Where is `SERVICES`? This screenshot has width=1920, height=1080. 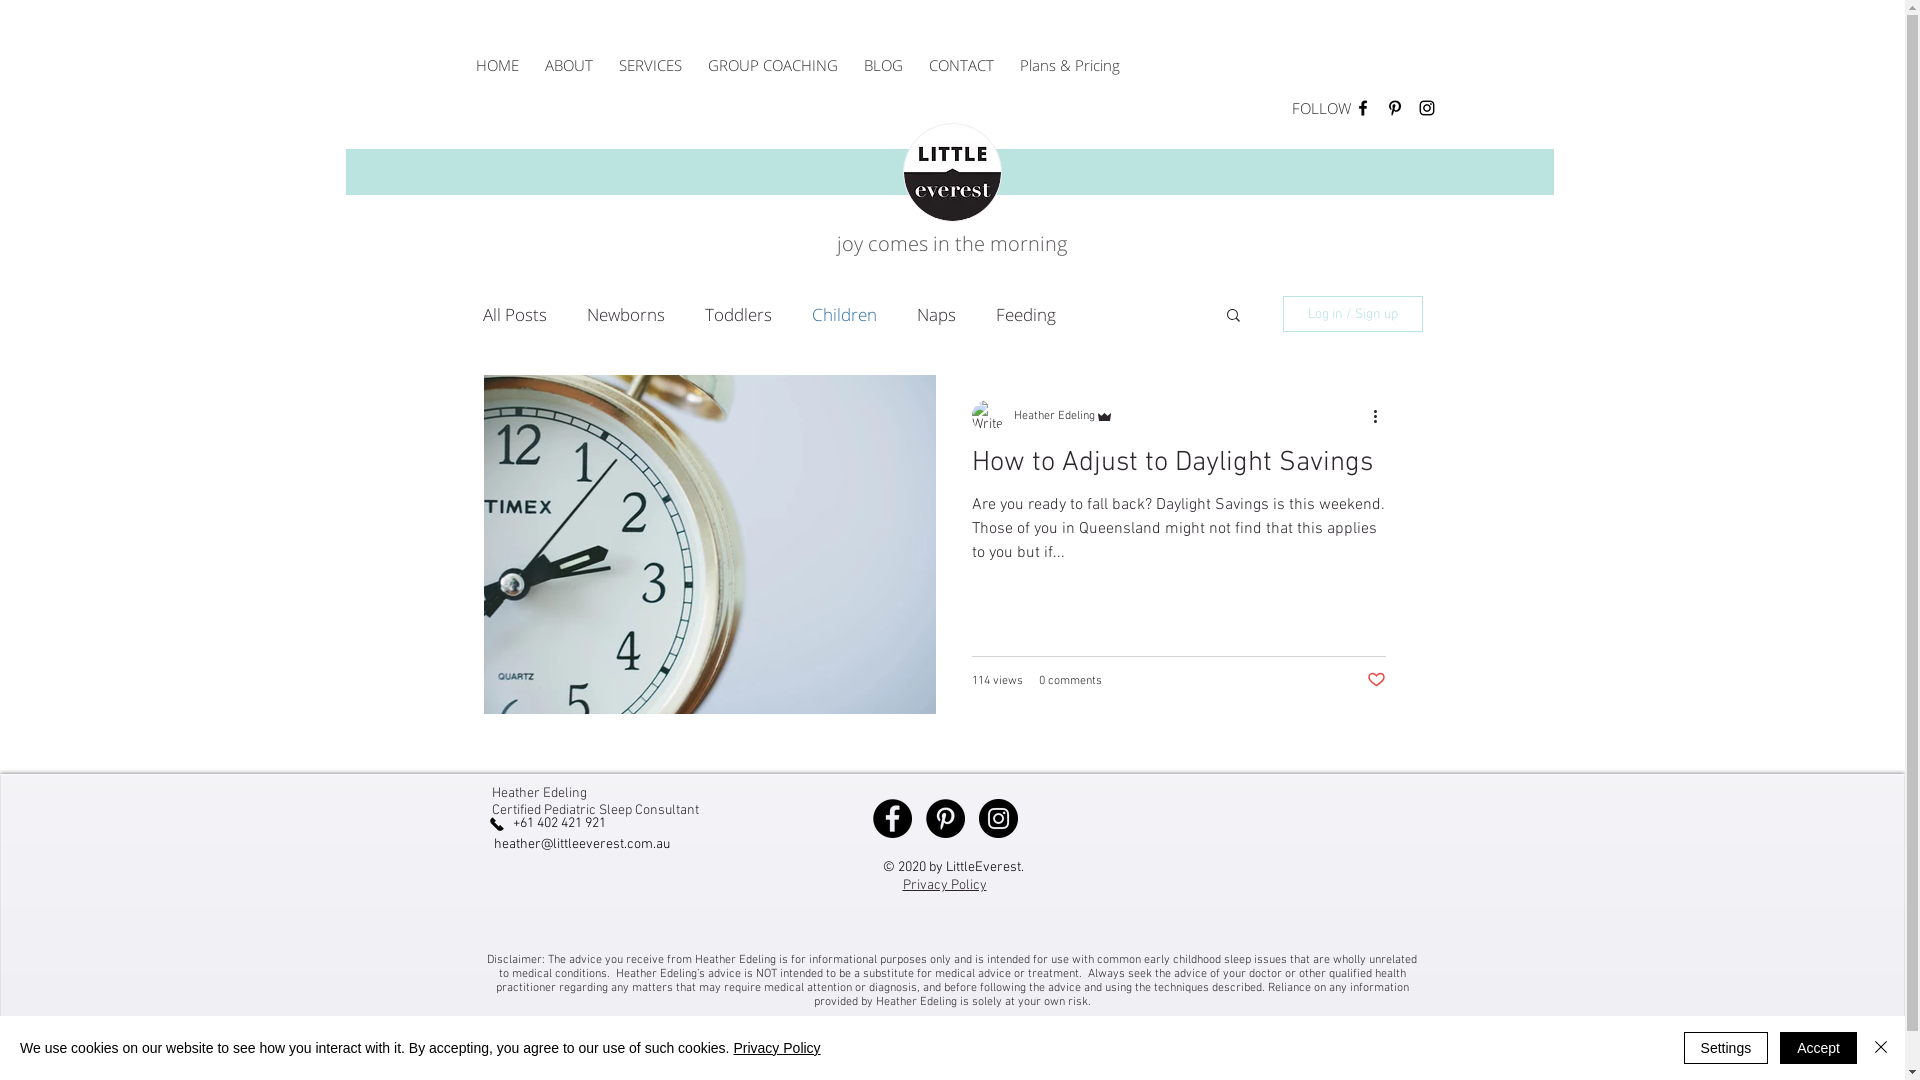
SERVICES is located at coordinates (650, 66).